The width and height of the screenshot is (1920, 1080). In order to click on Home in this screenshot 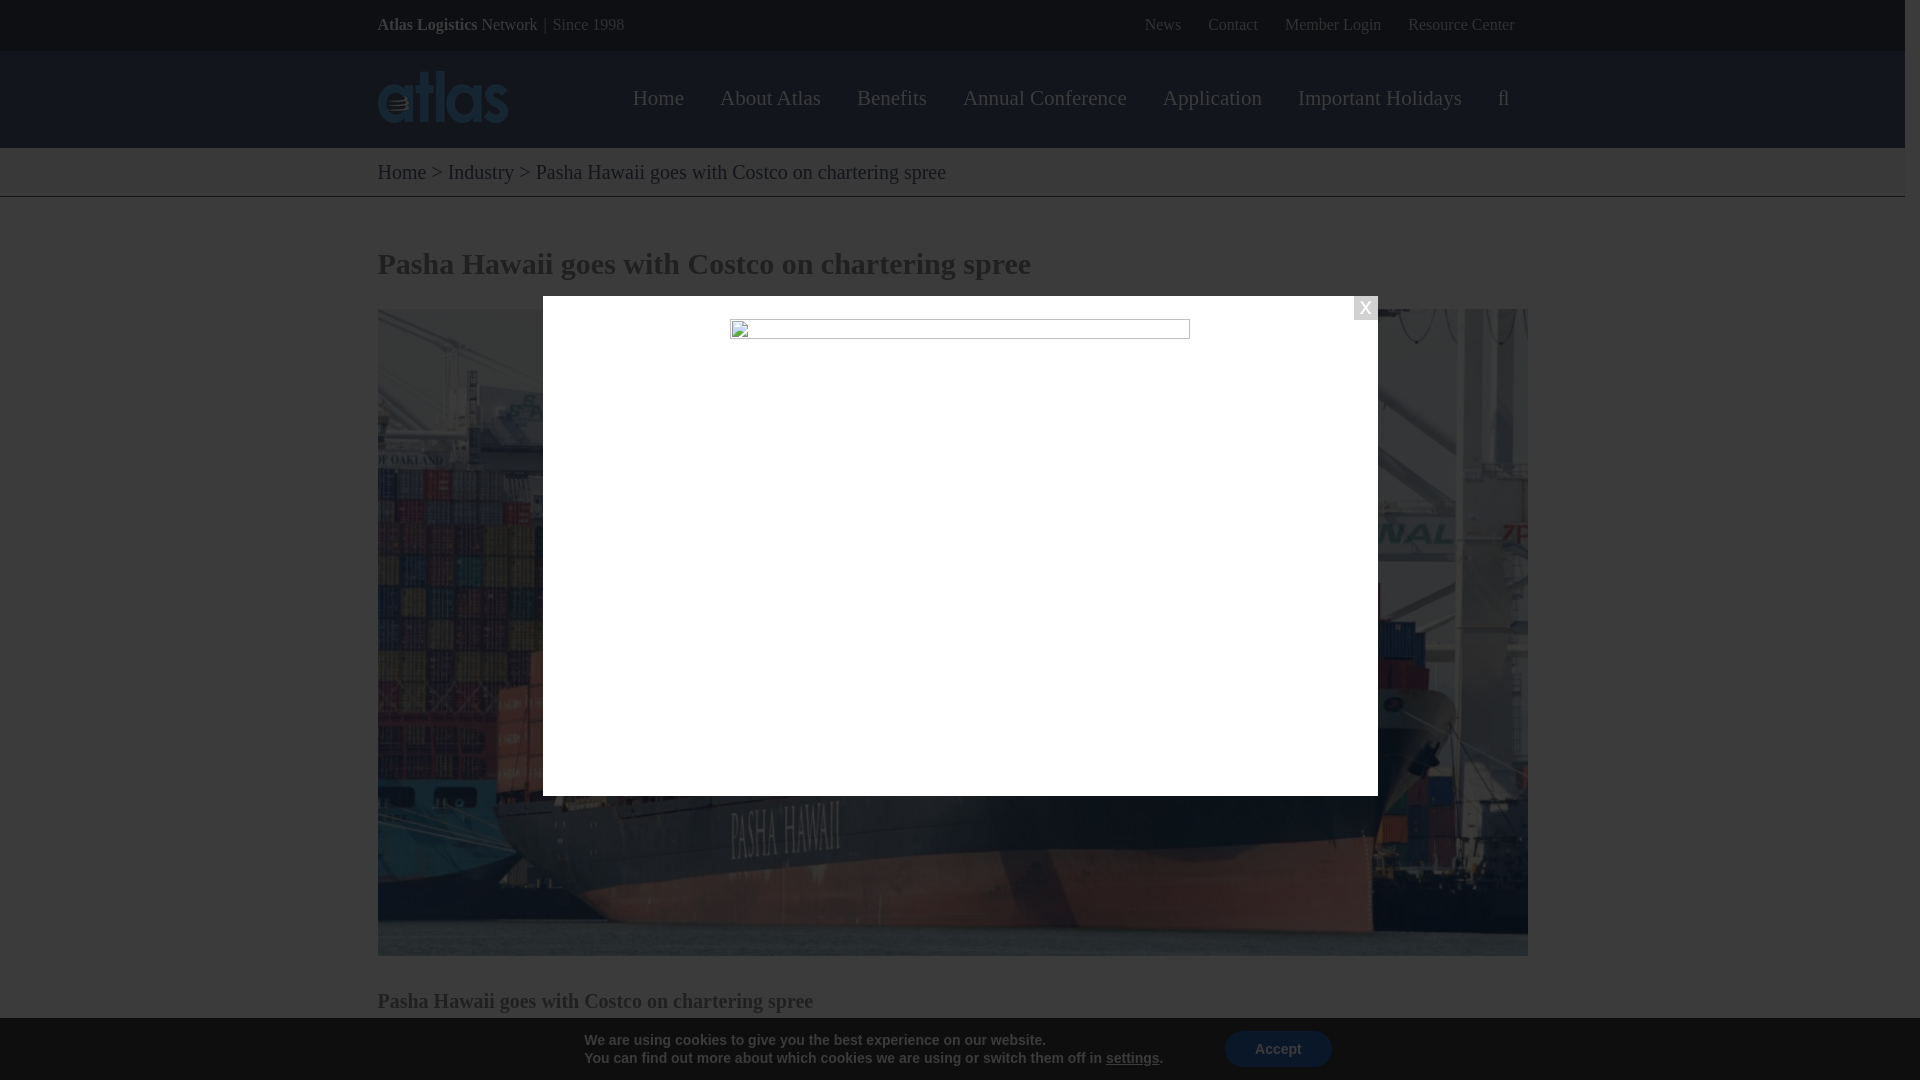, I will do `click(658, 98)`.